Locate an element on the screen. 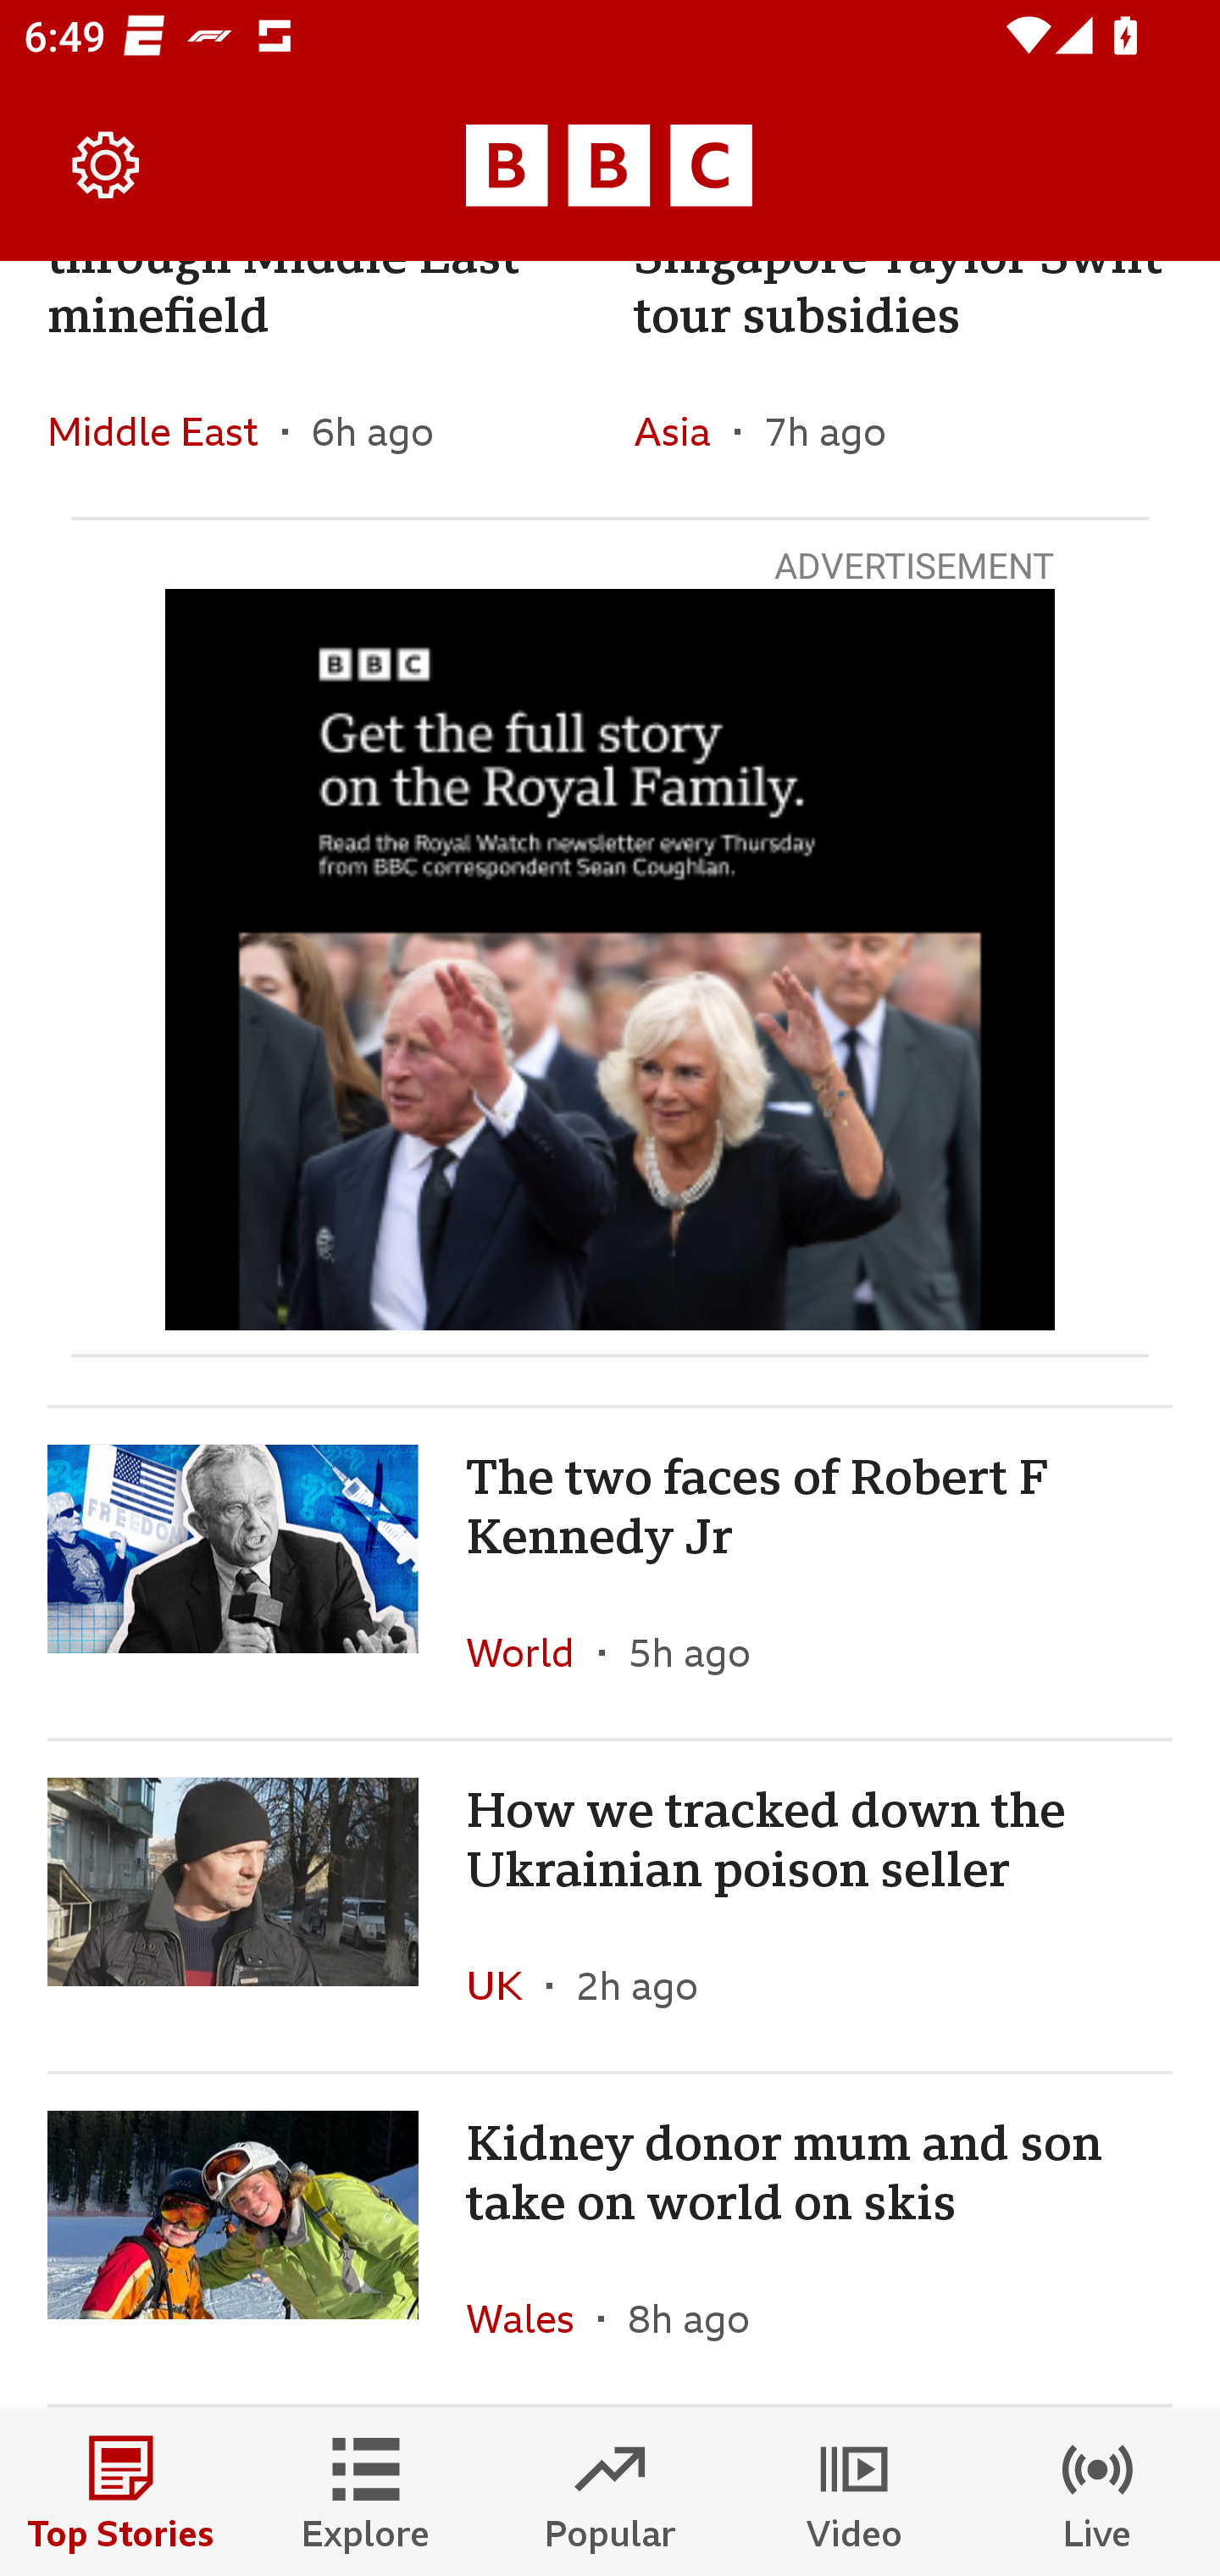 The height and width of the screenshot is (2576, 1220). World In the section World is located at coordinates (532, 1652).